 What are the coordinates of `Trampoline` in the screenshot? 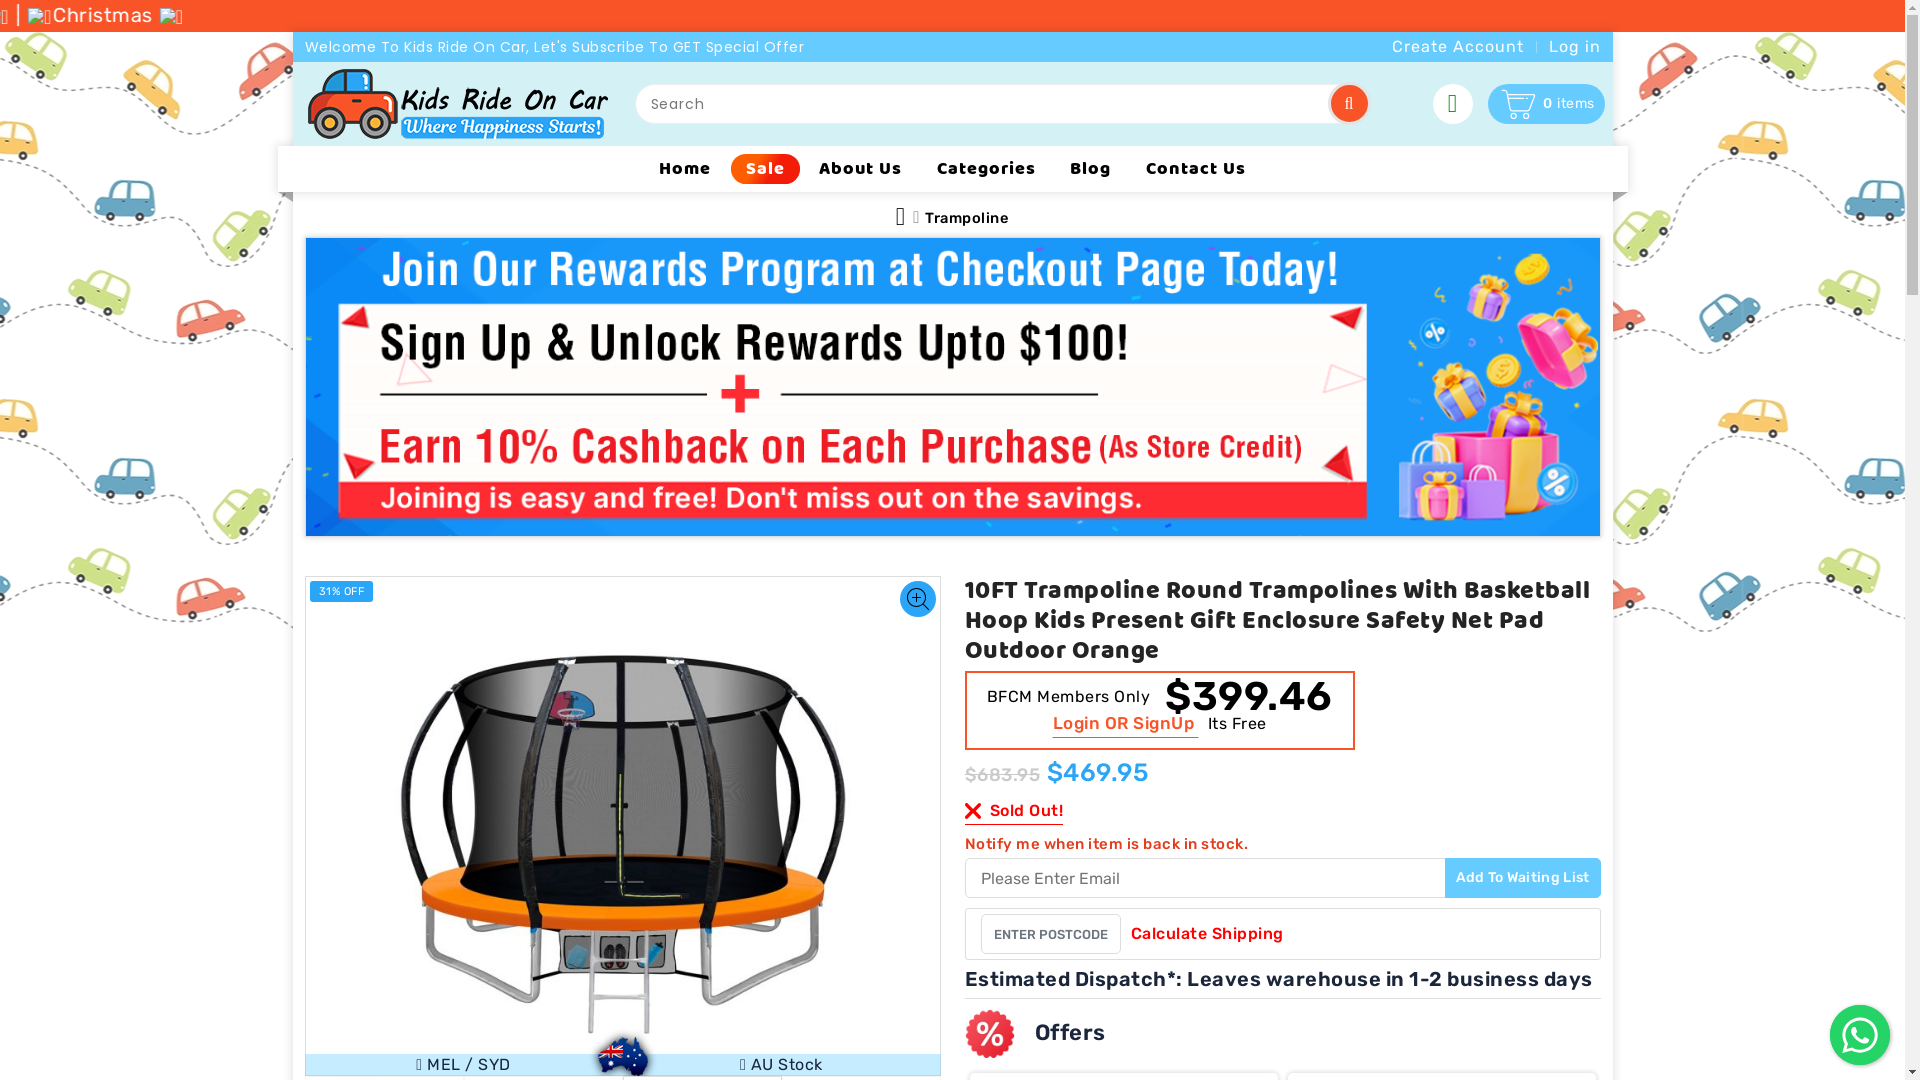 It's located at (967, 218).